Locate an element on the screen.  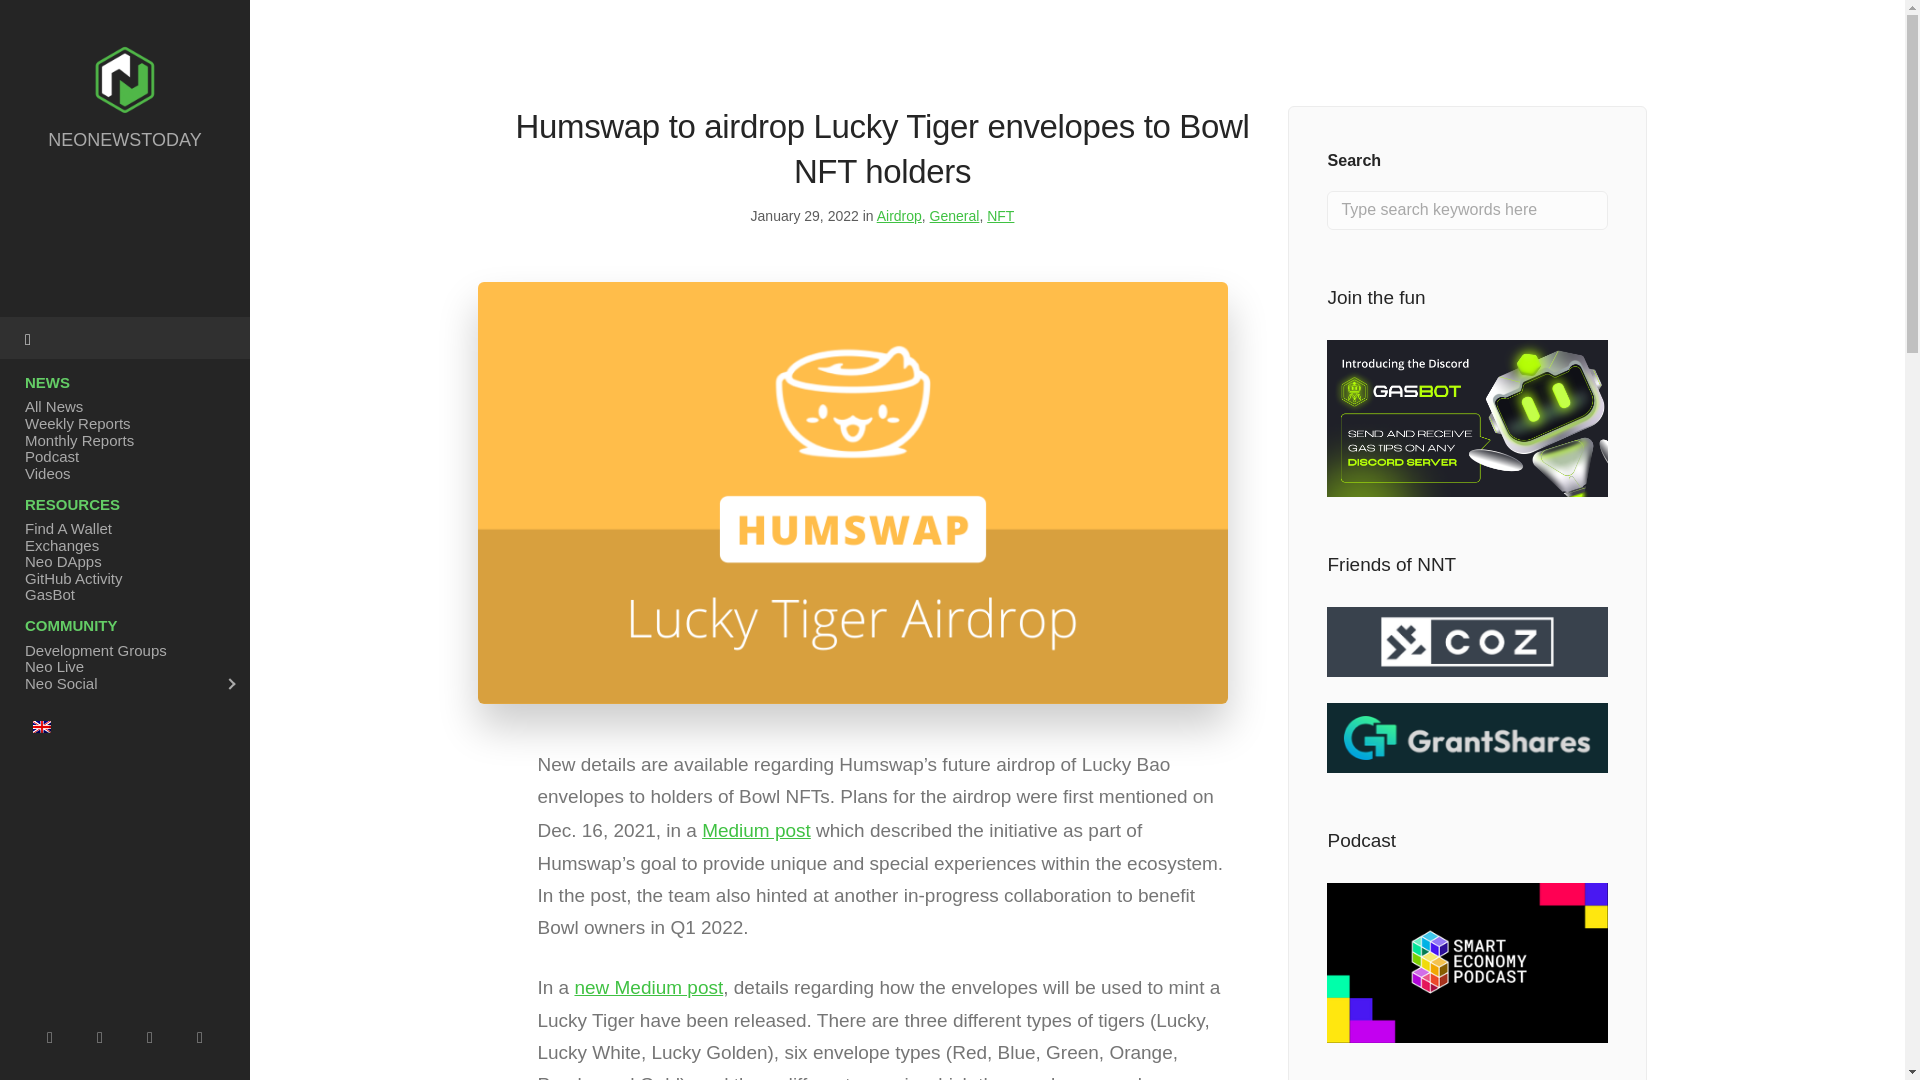
Exchanges is located at coordinates (124, 544).